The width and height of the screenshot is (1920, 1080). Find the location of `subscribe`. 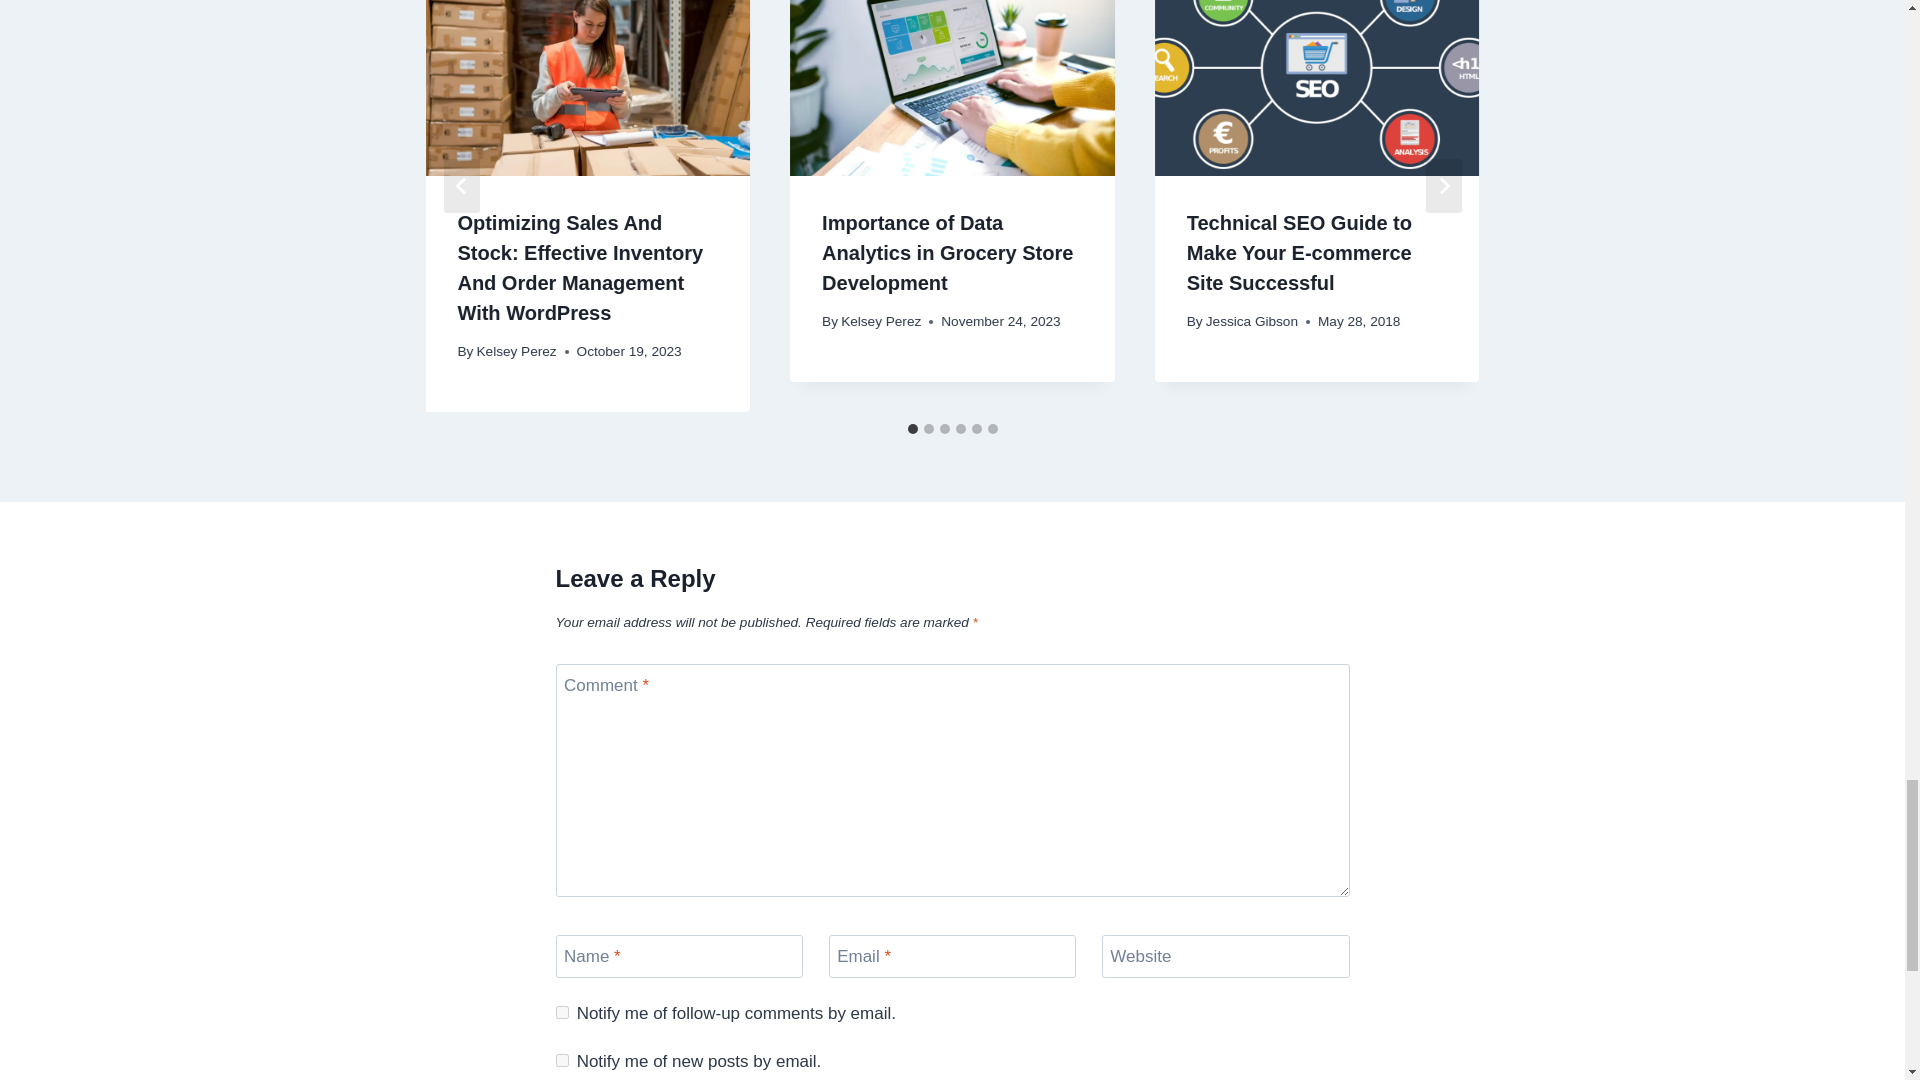

subscribe is located at coordinates (562, 1060).